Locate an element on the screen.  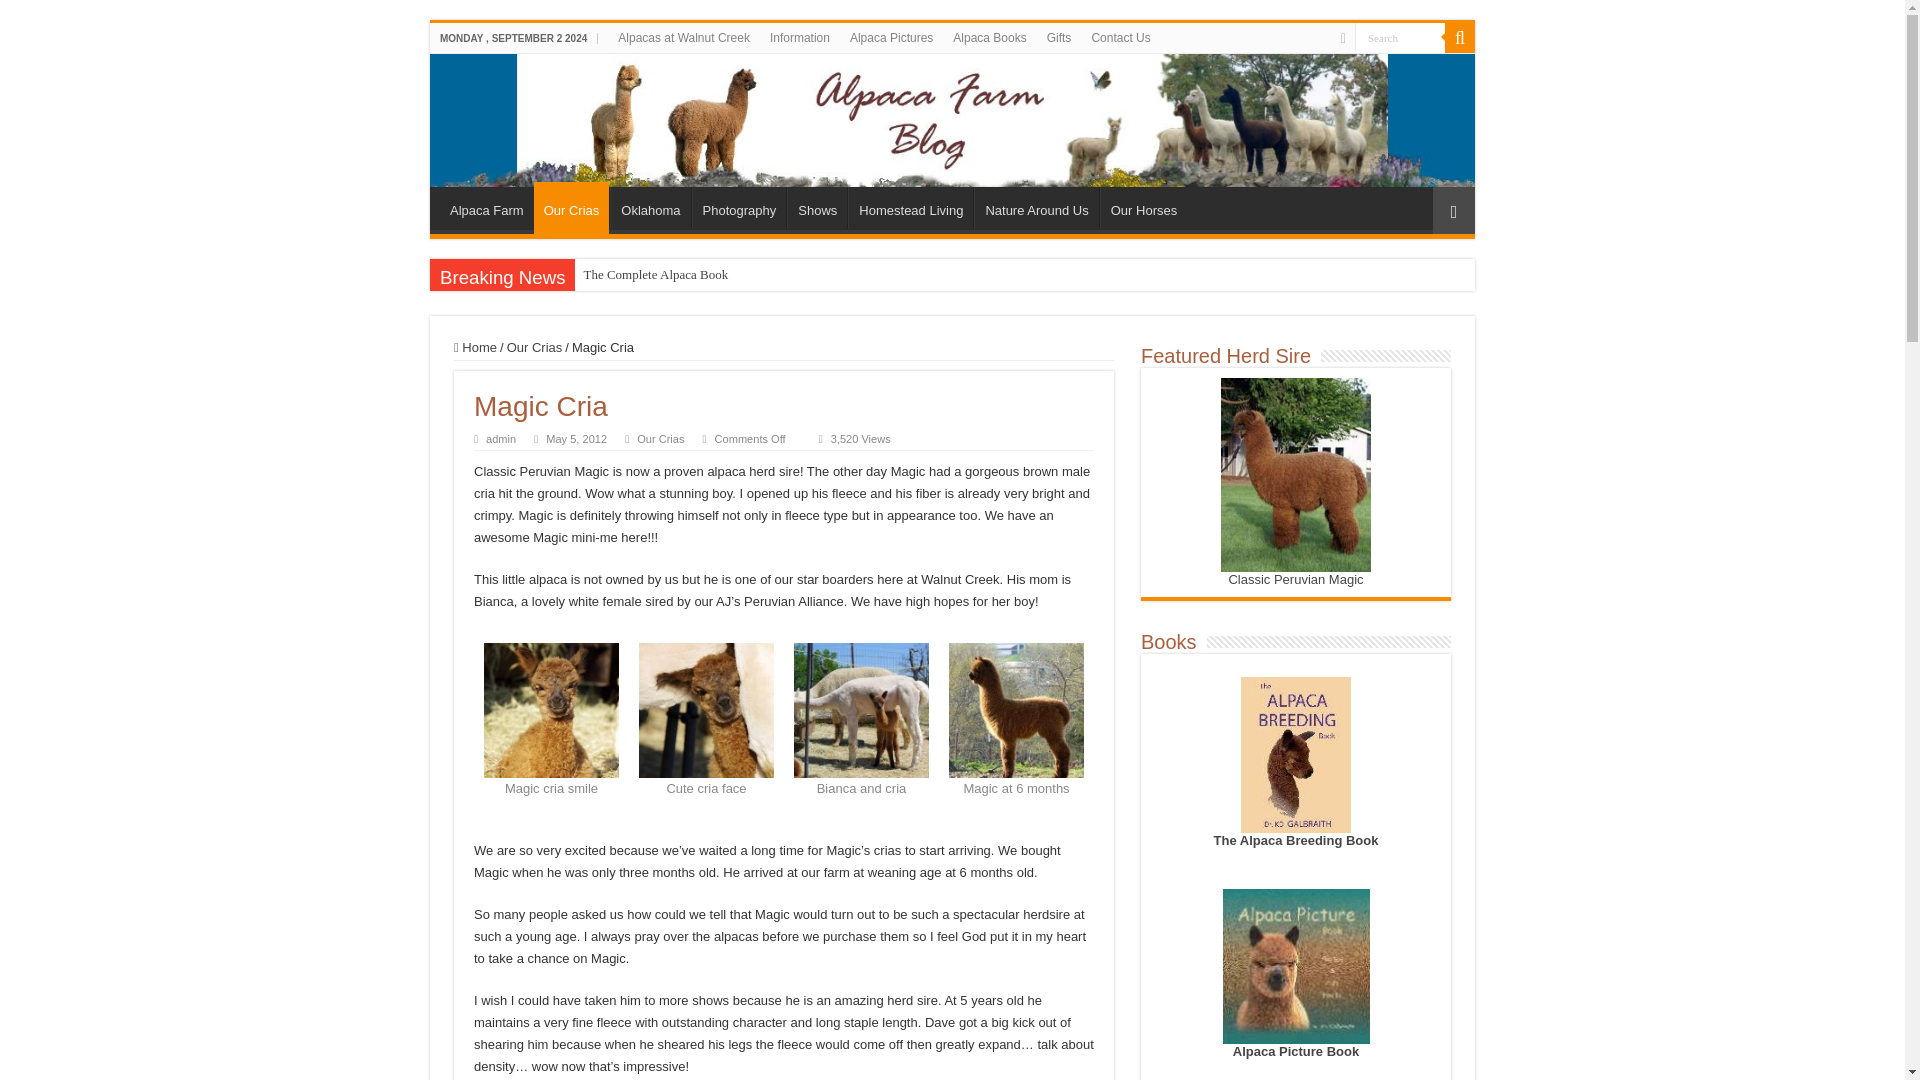
Alpaca Pictures is located at coordinates (891, 37).